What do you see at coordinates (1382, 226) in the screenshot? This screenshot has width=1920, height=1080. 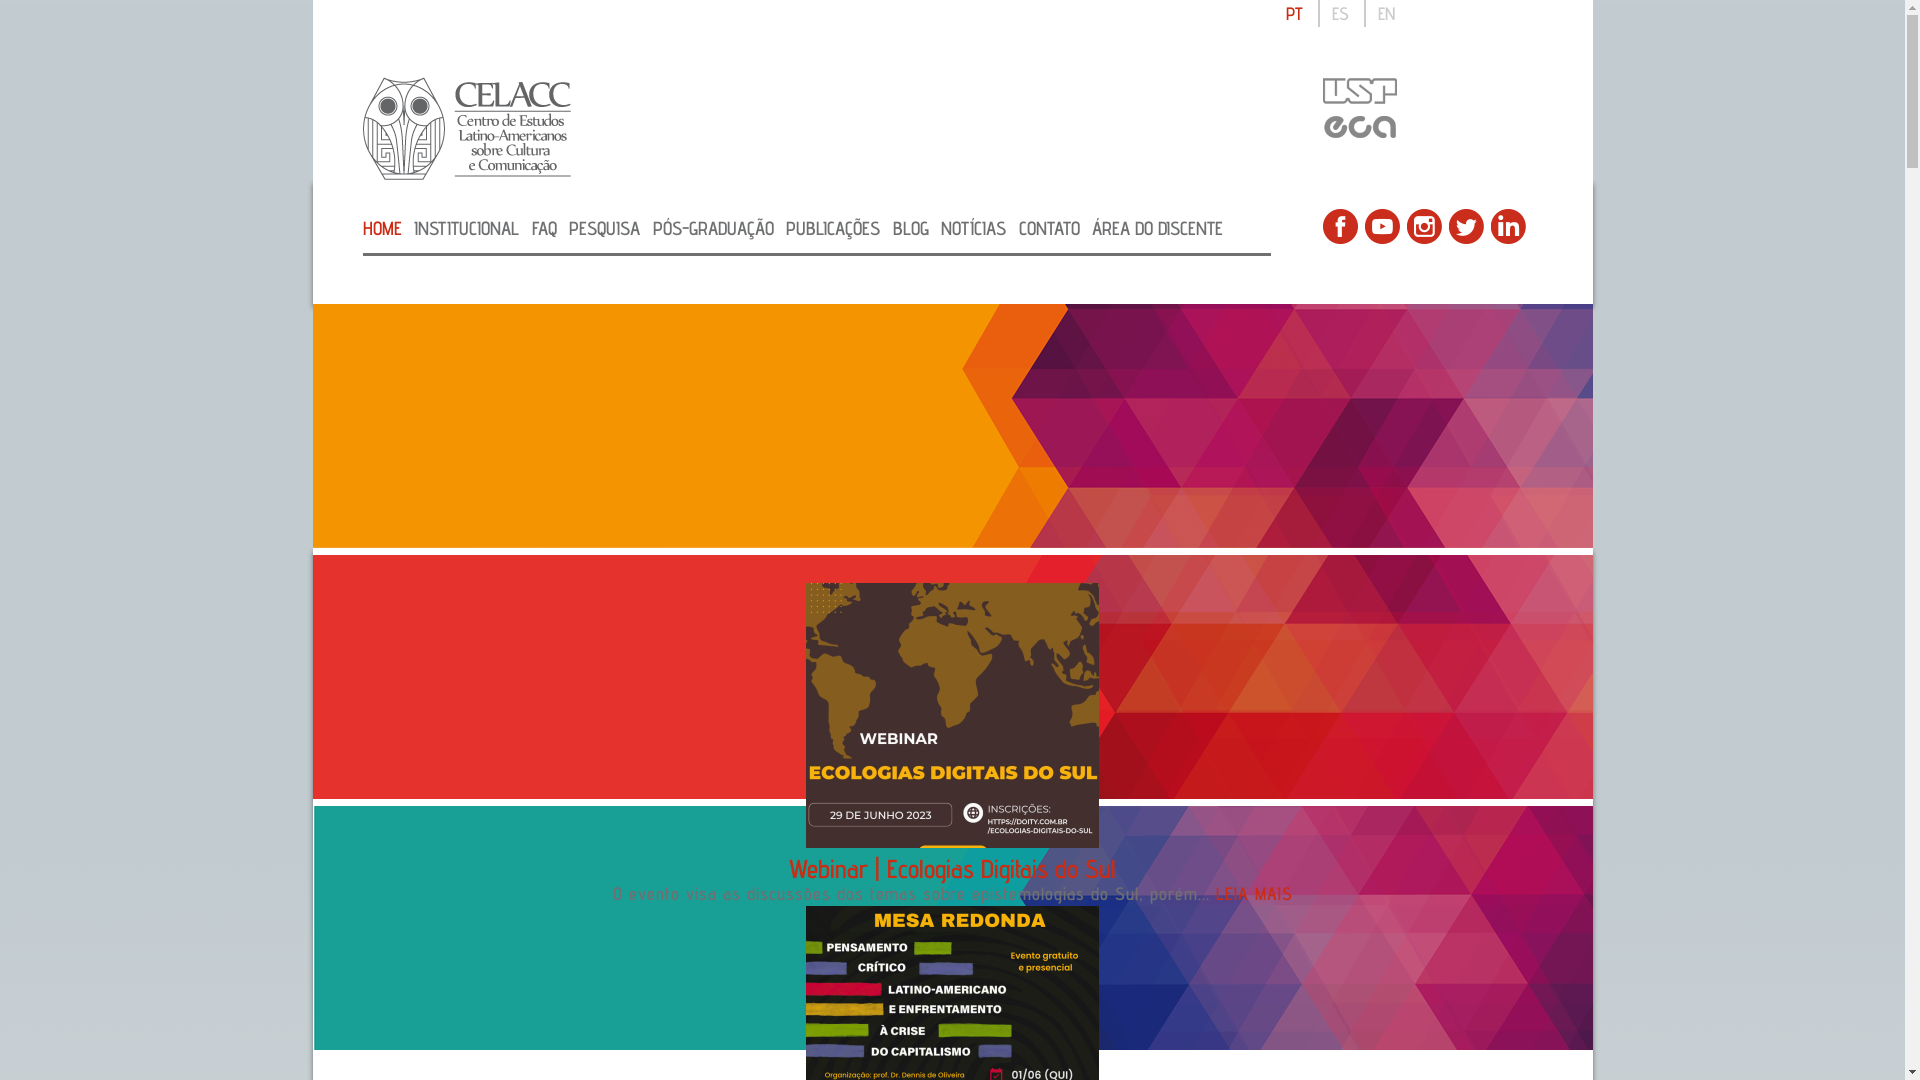 I see `Youtube` at bounding box center [1382, 226].